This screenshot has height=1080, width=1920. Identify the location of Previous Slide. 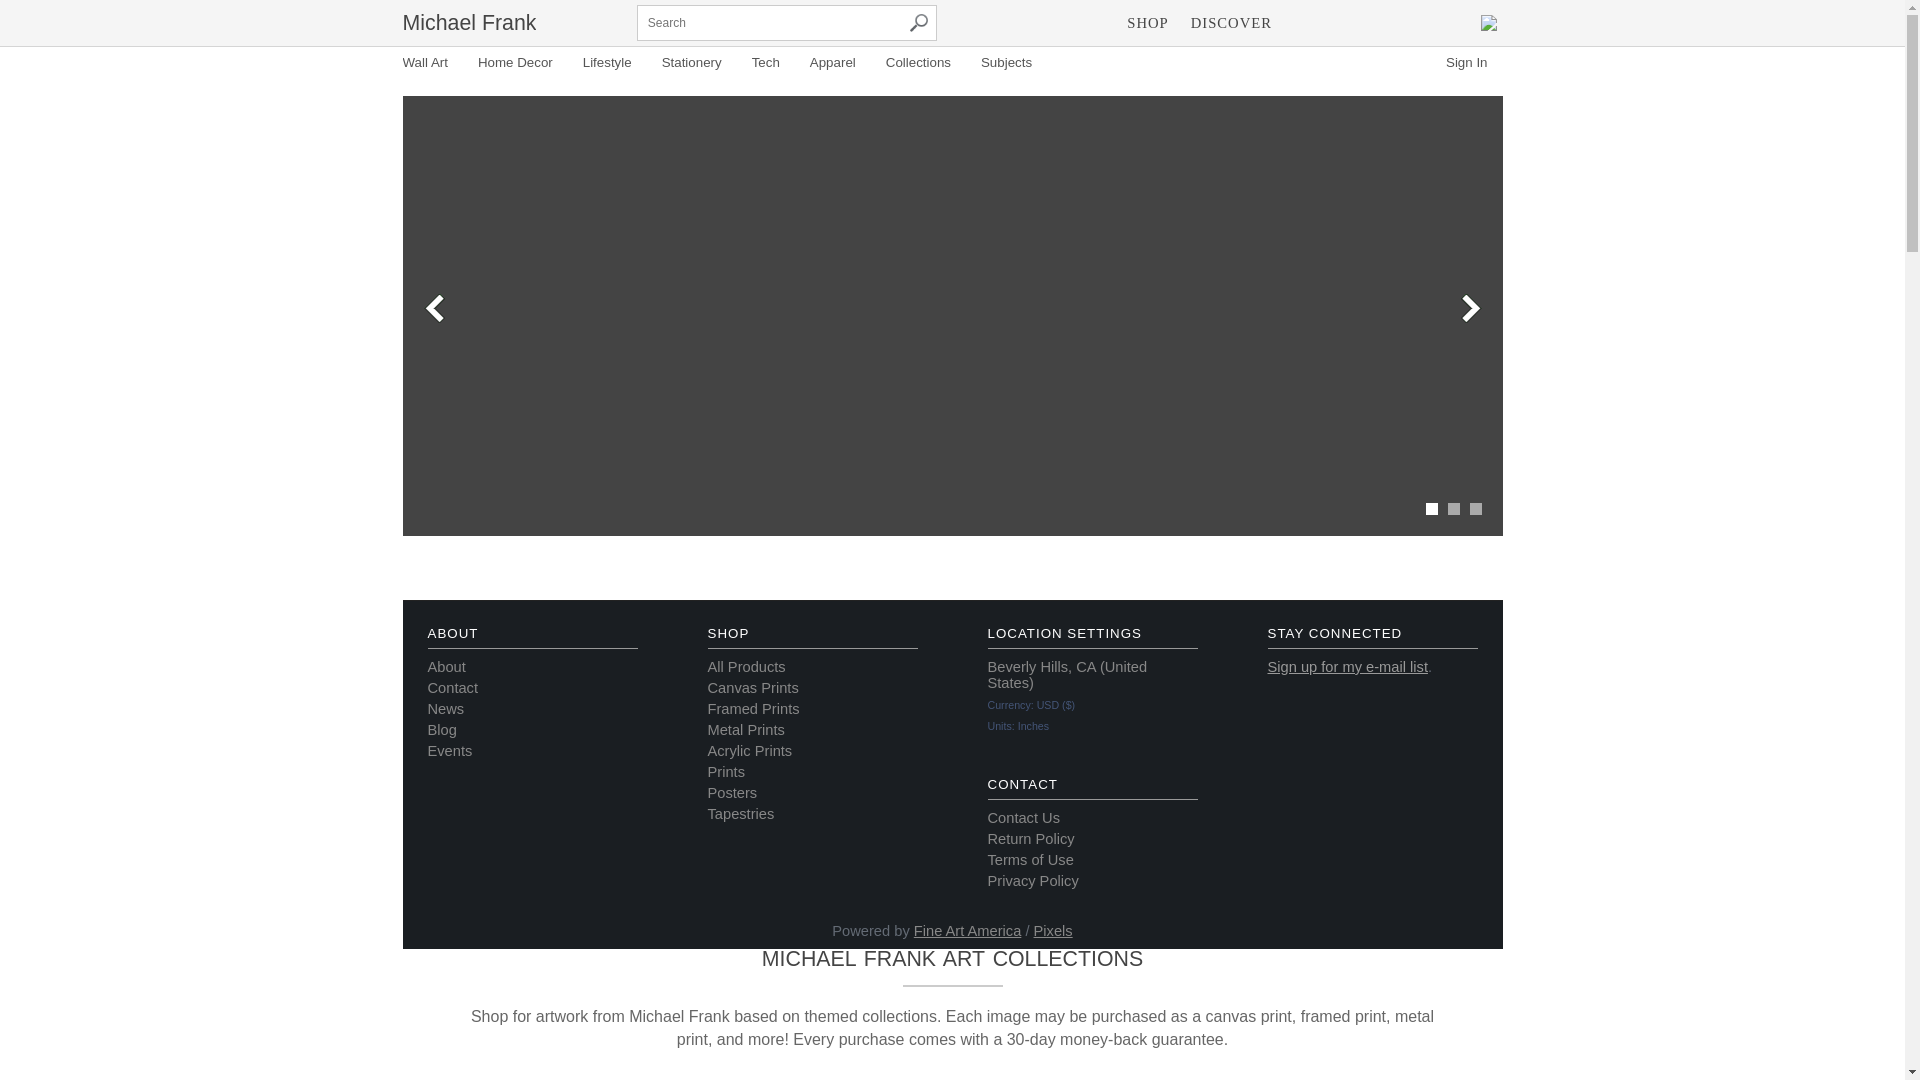
(434, 308).